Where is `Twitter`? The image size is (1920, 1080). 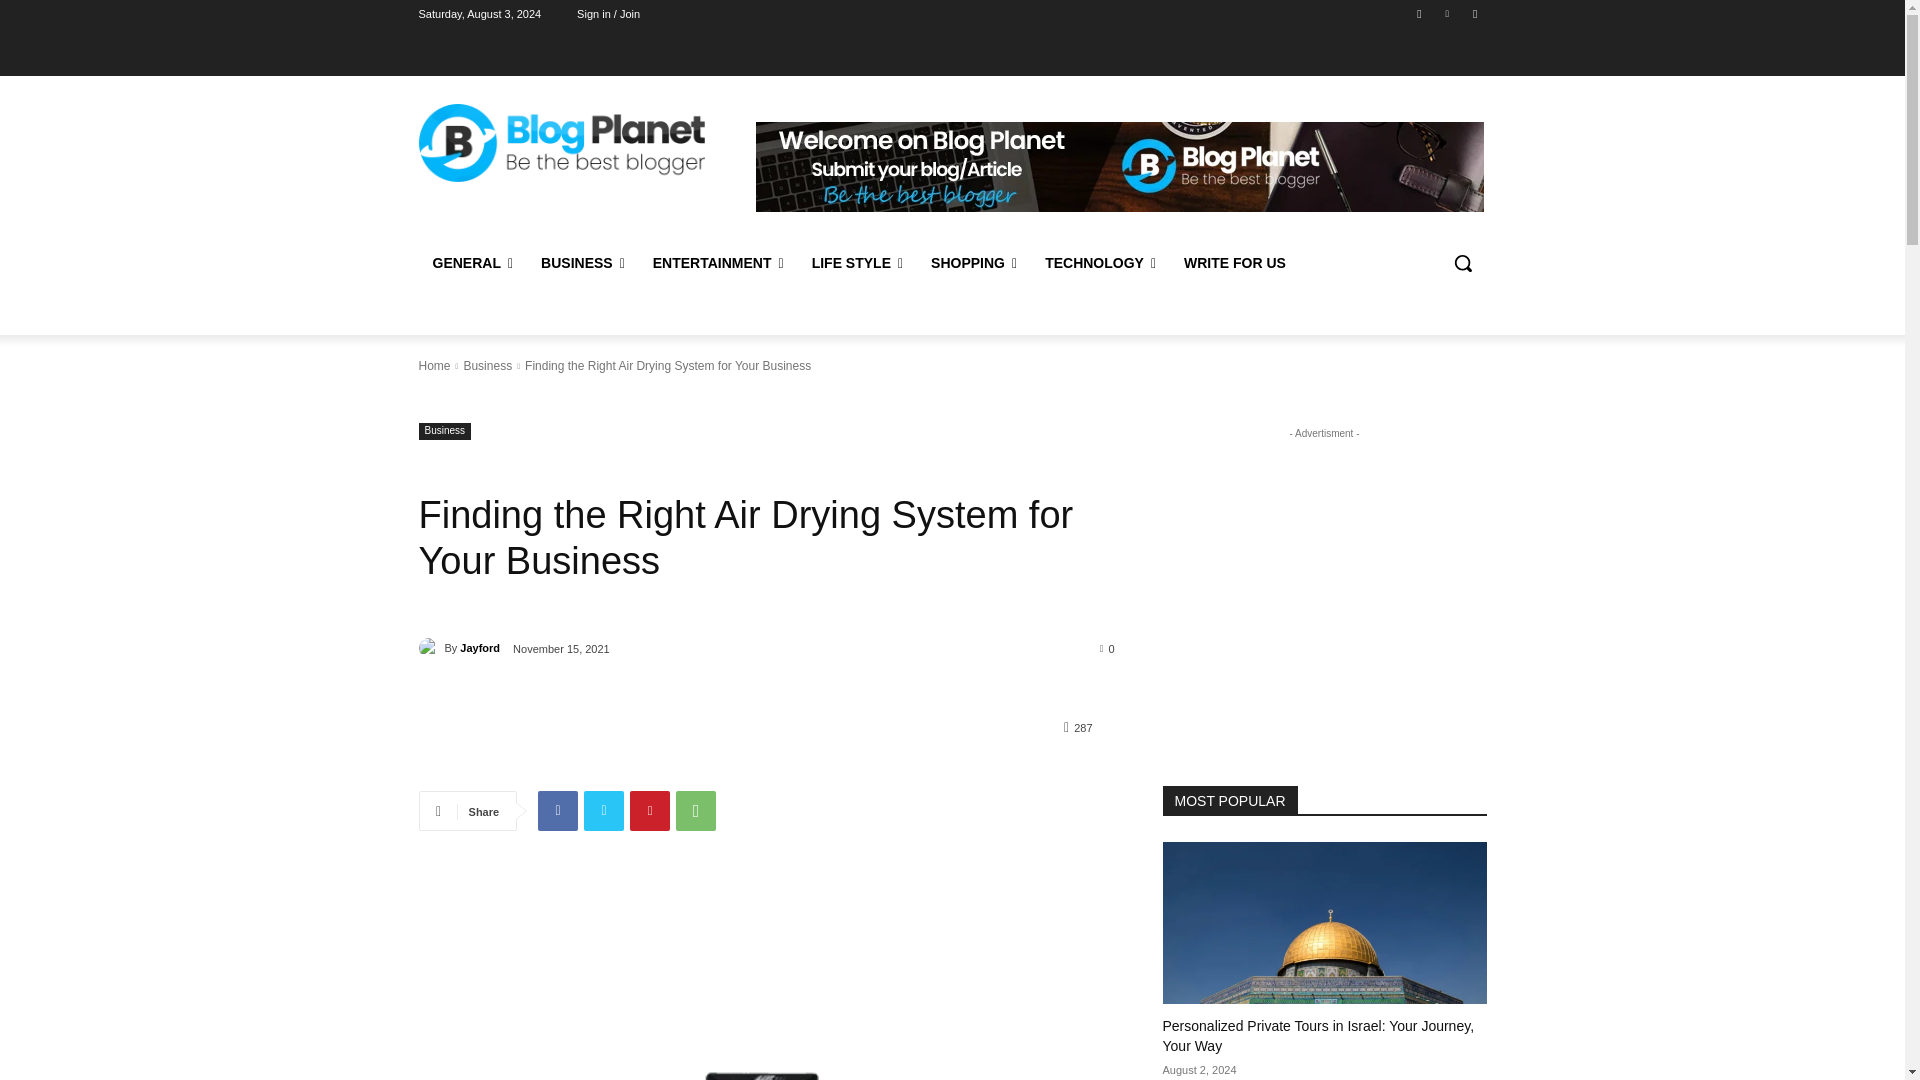
Twitter is located at coordinates (604, 810).